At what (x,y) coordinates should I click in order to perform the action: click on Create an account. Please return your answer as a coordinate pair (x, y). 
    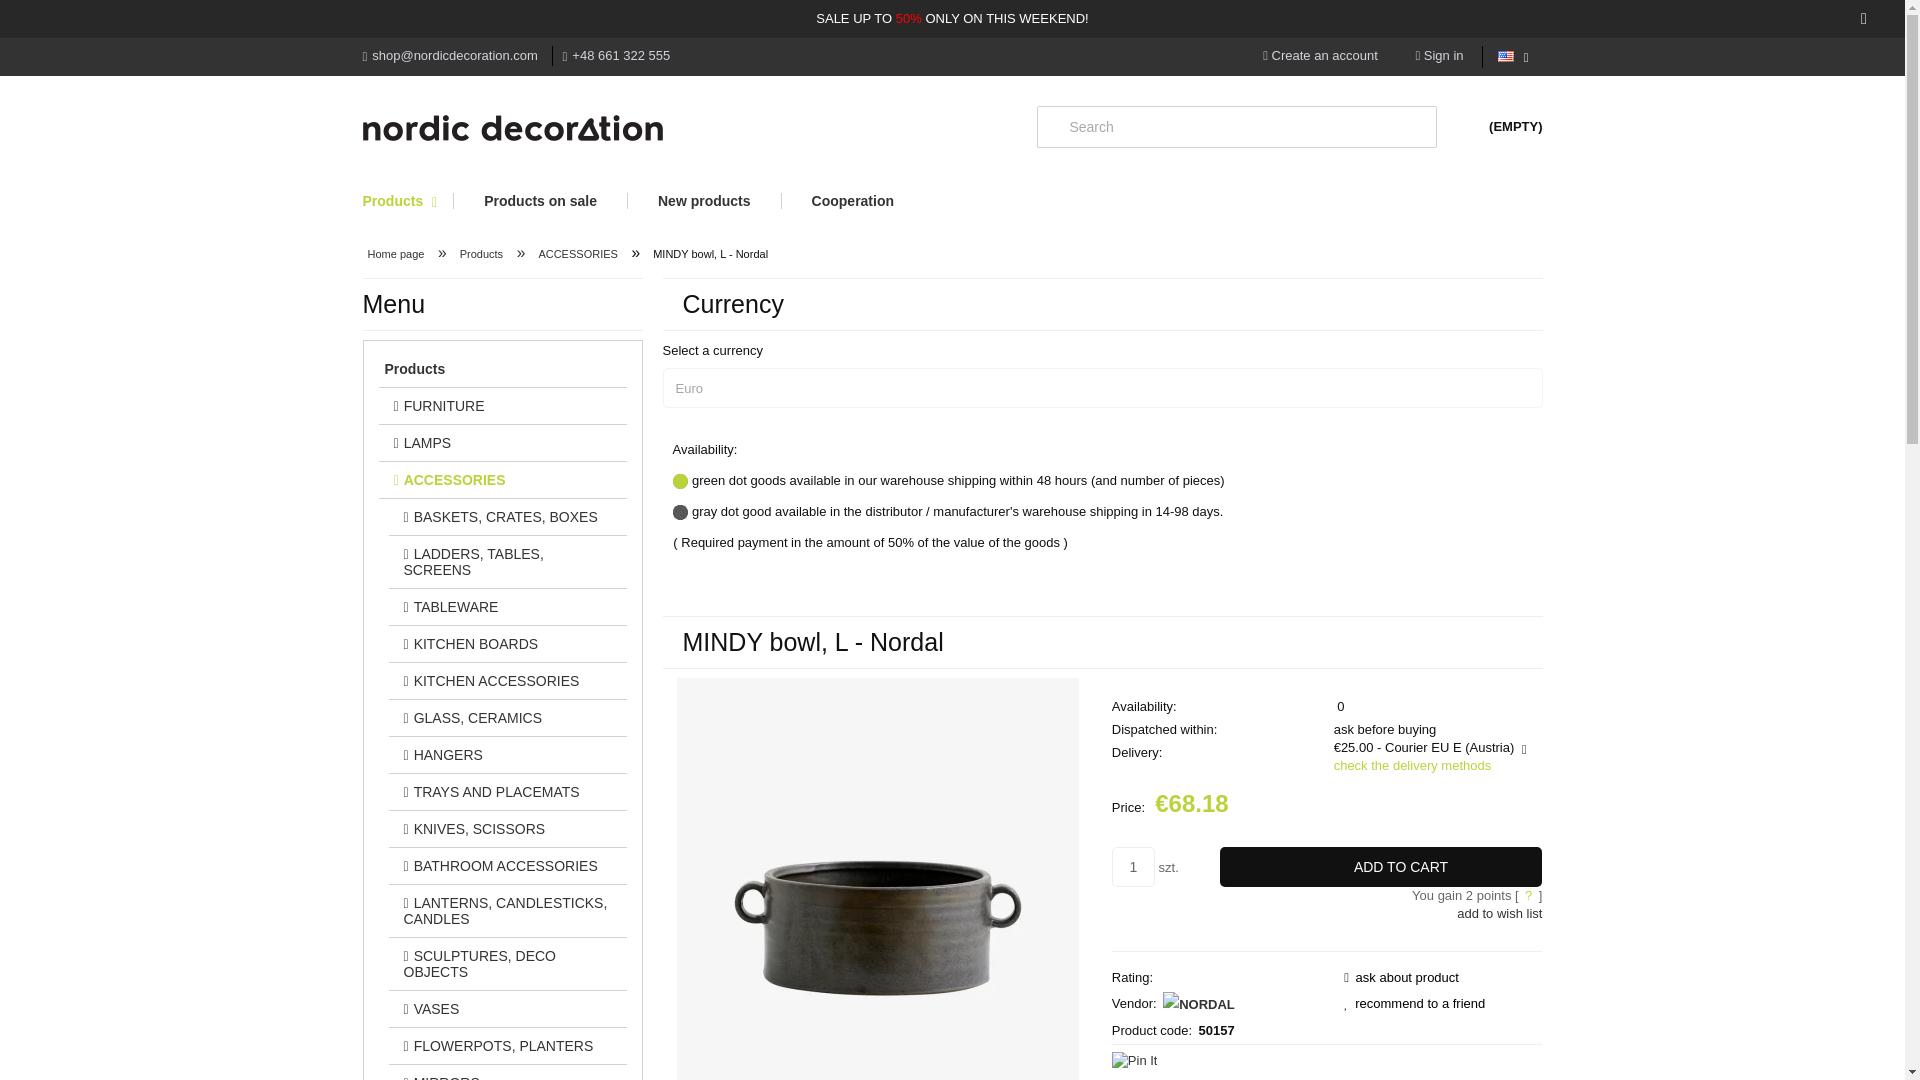
    Looking at the image, I should click on (1320, 54).